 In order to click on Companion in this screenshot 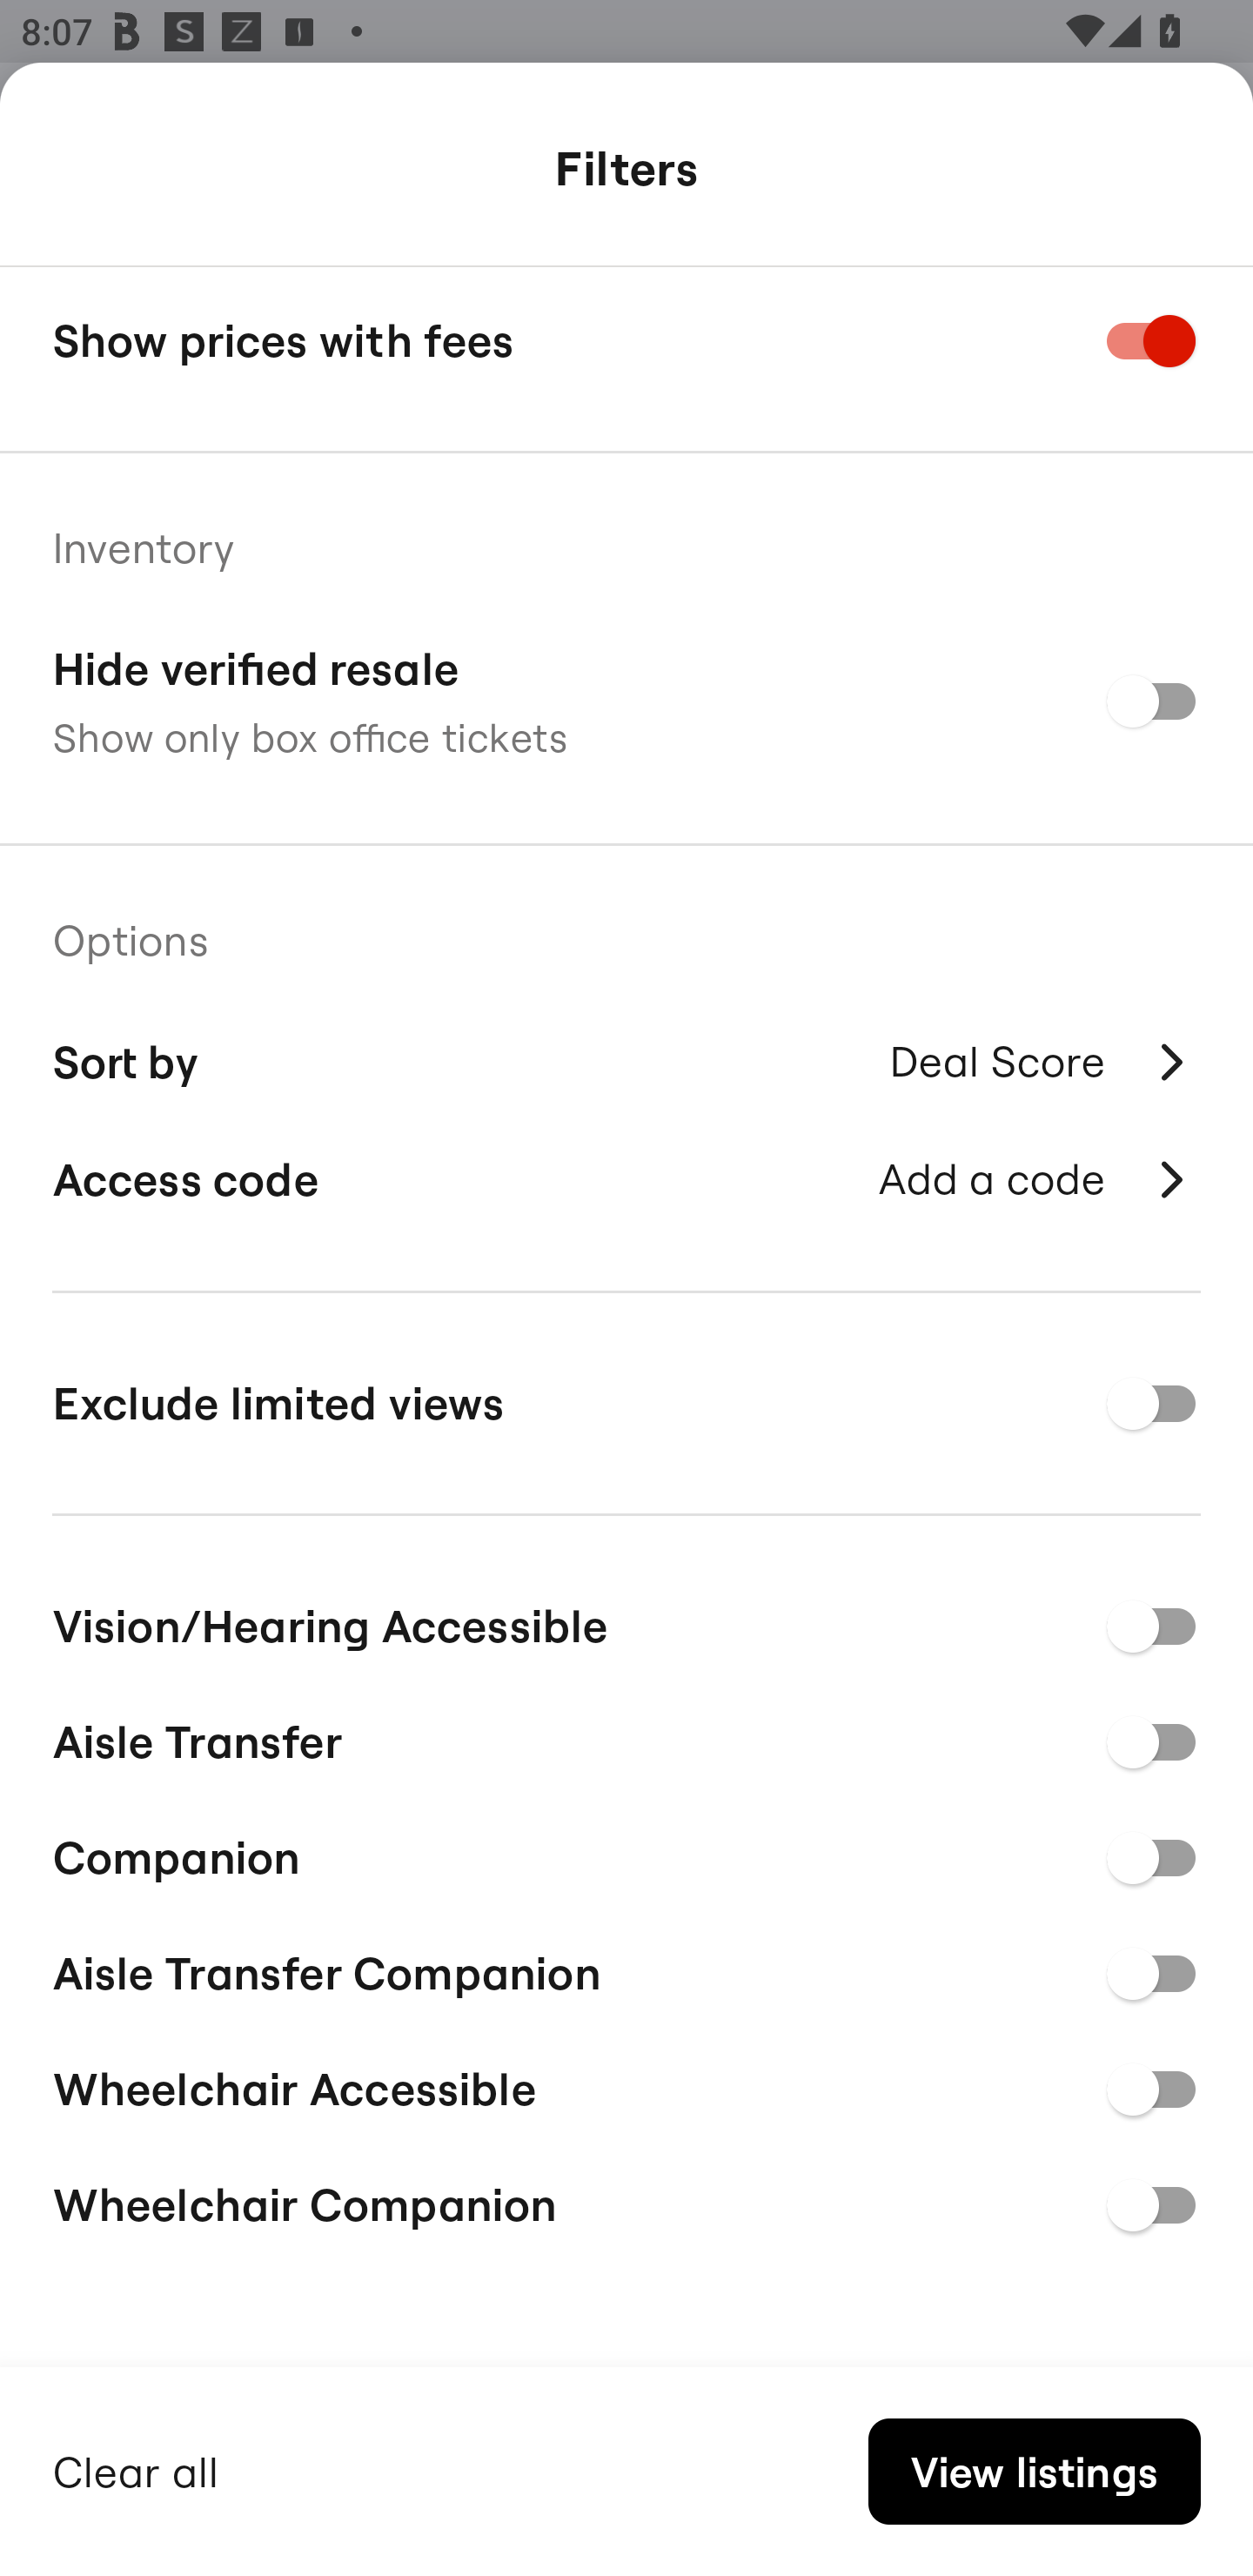, I will do `click(626, 1854)`.